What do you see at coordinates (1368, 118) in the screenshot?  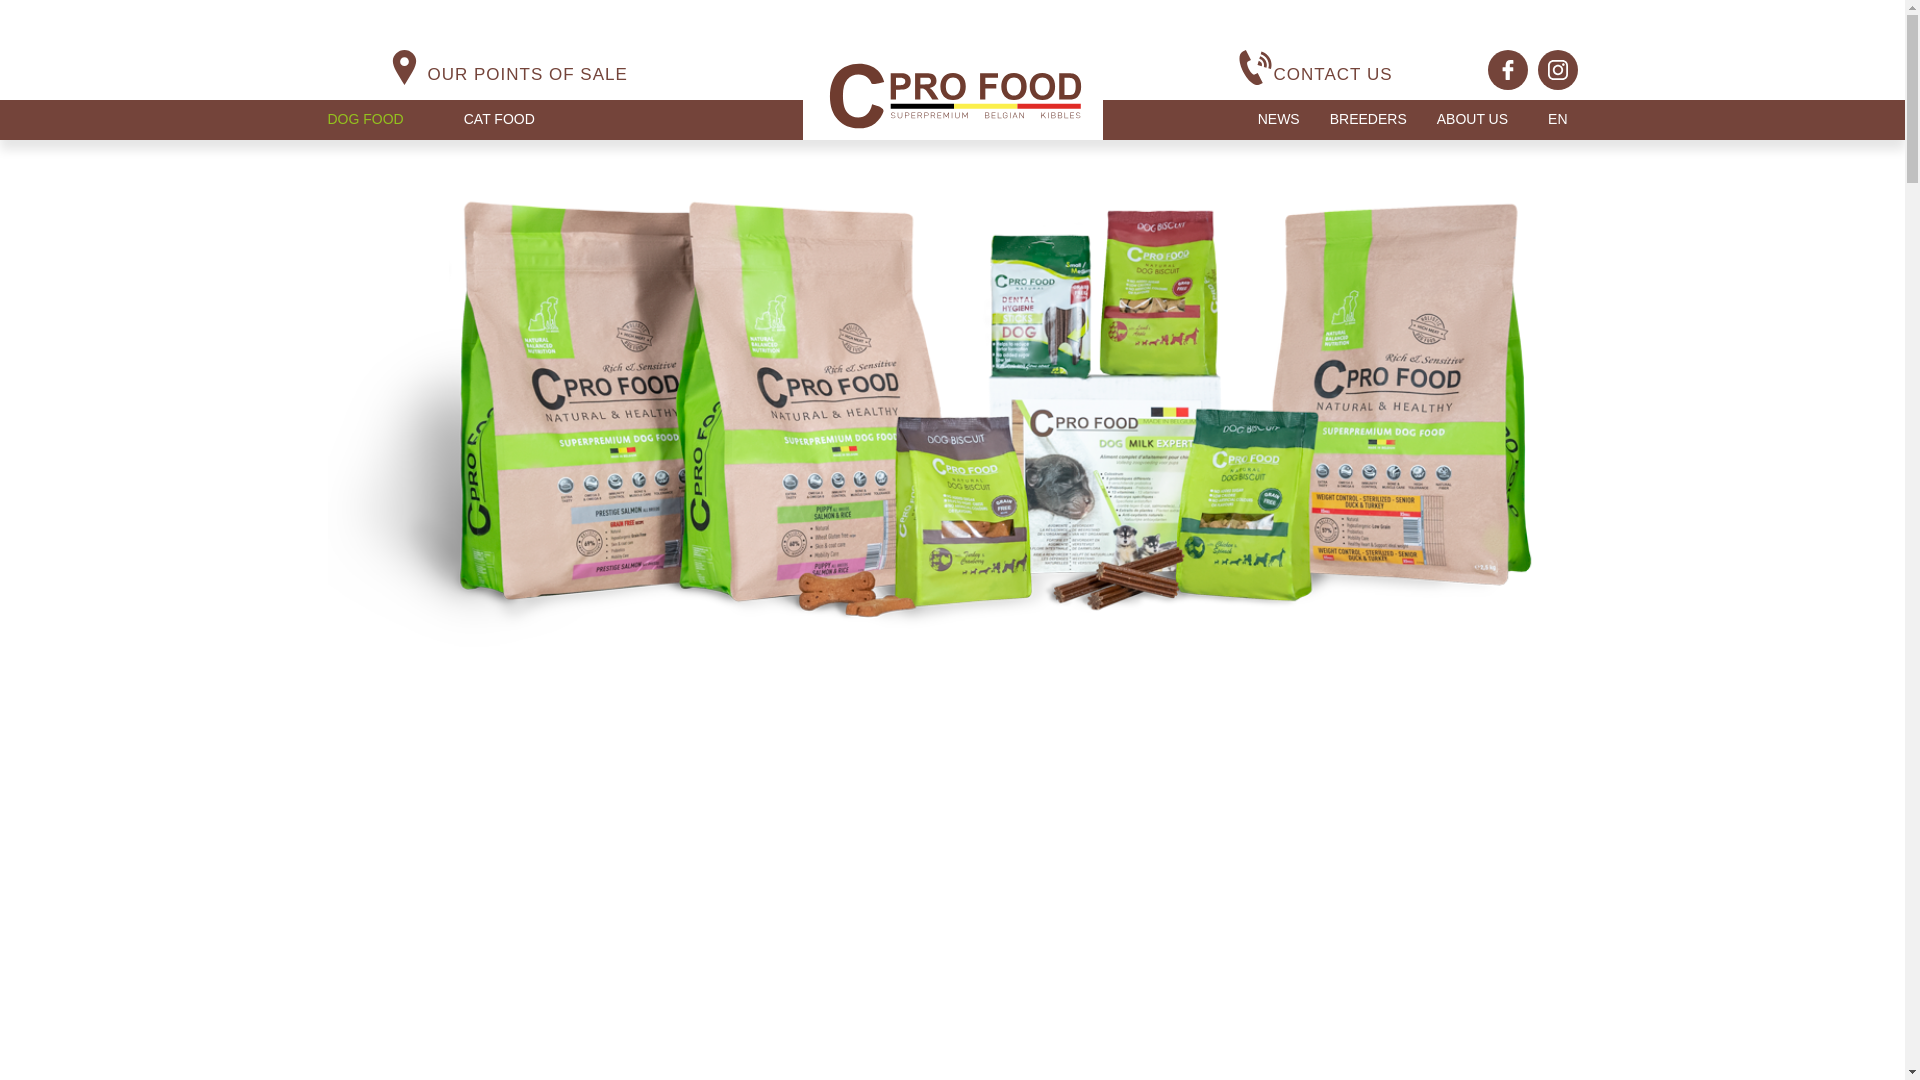 I see `BREEDERS` at bounding box center [1368, 118].